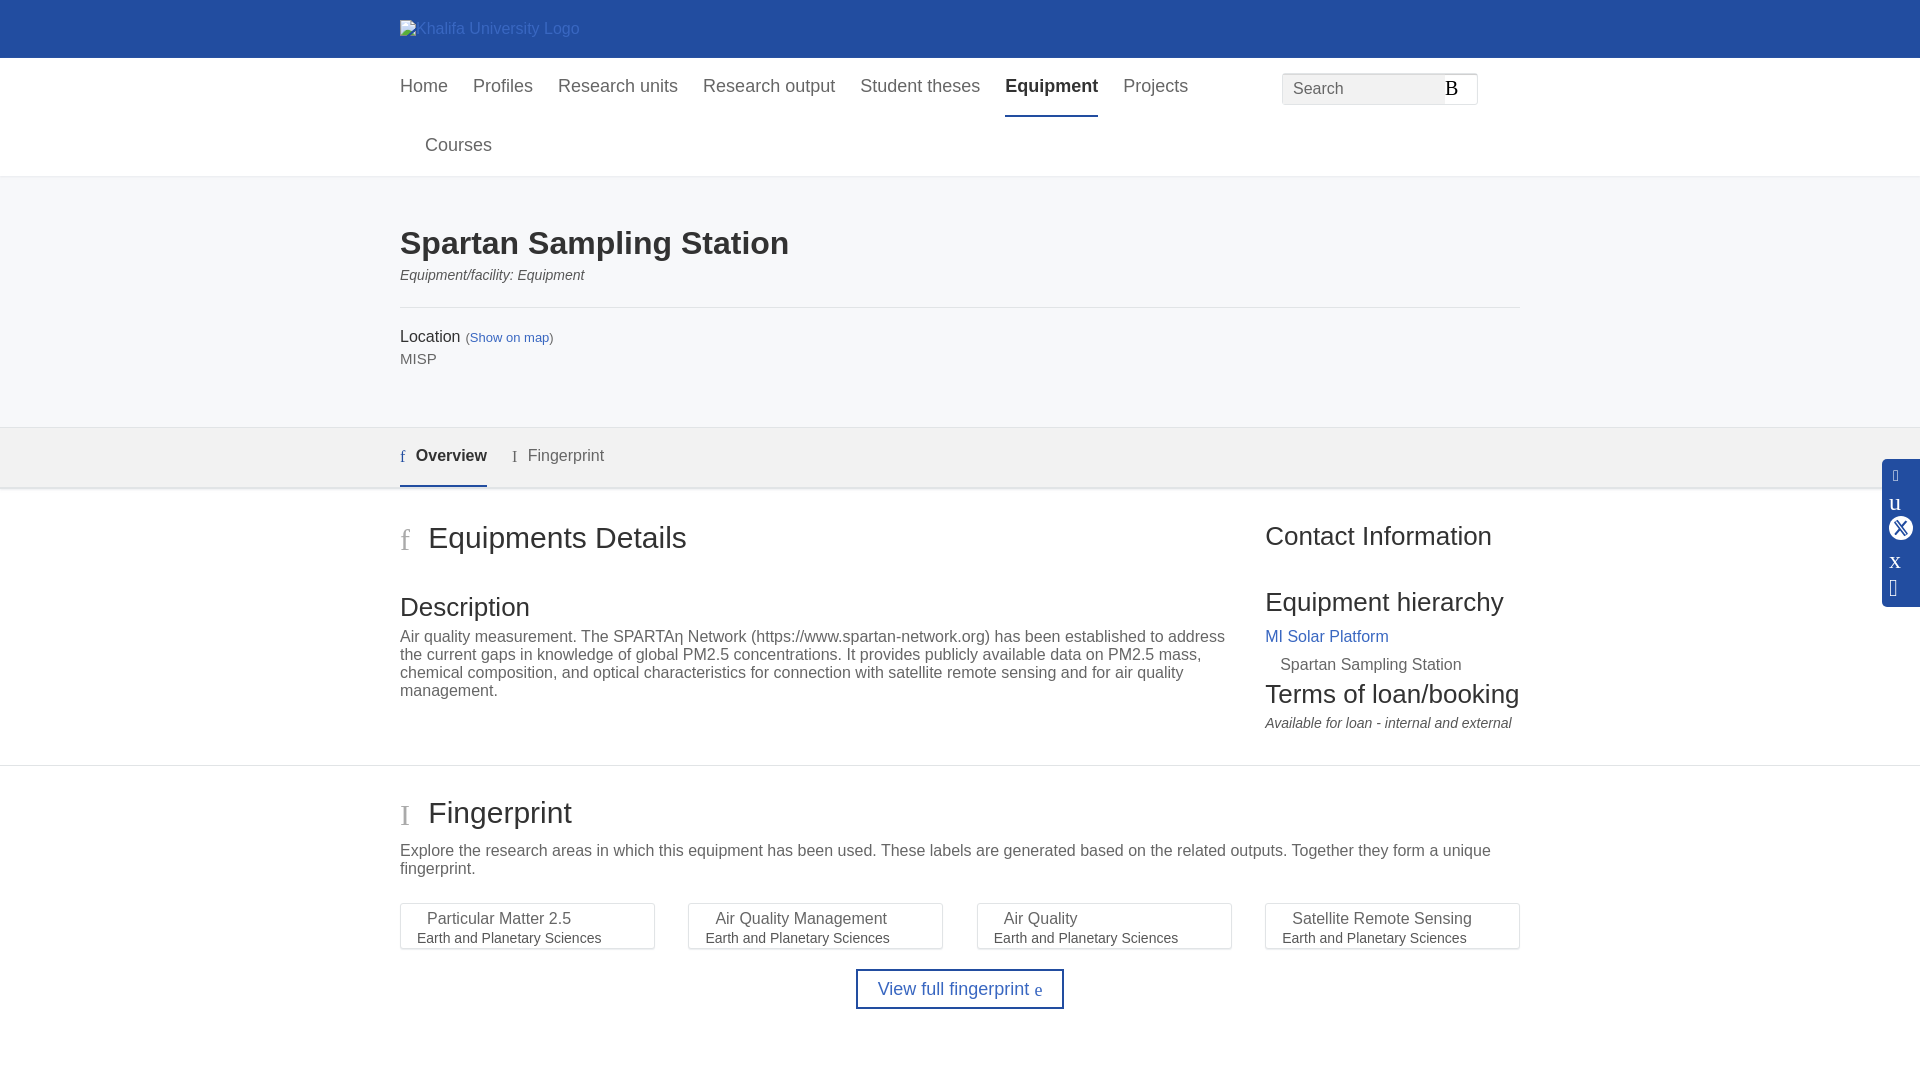 This screenshot has height=1080, width=1920. Describe the element at coordinates (1156, 87) in the screenshot. I see `Projects` at that location.